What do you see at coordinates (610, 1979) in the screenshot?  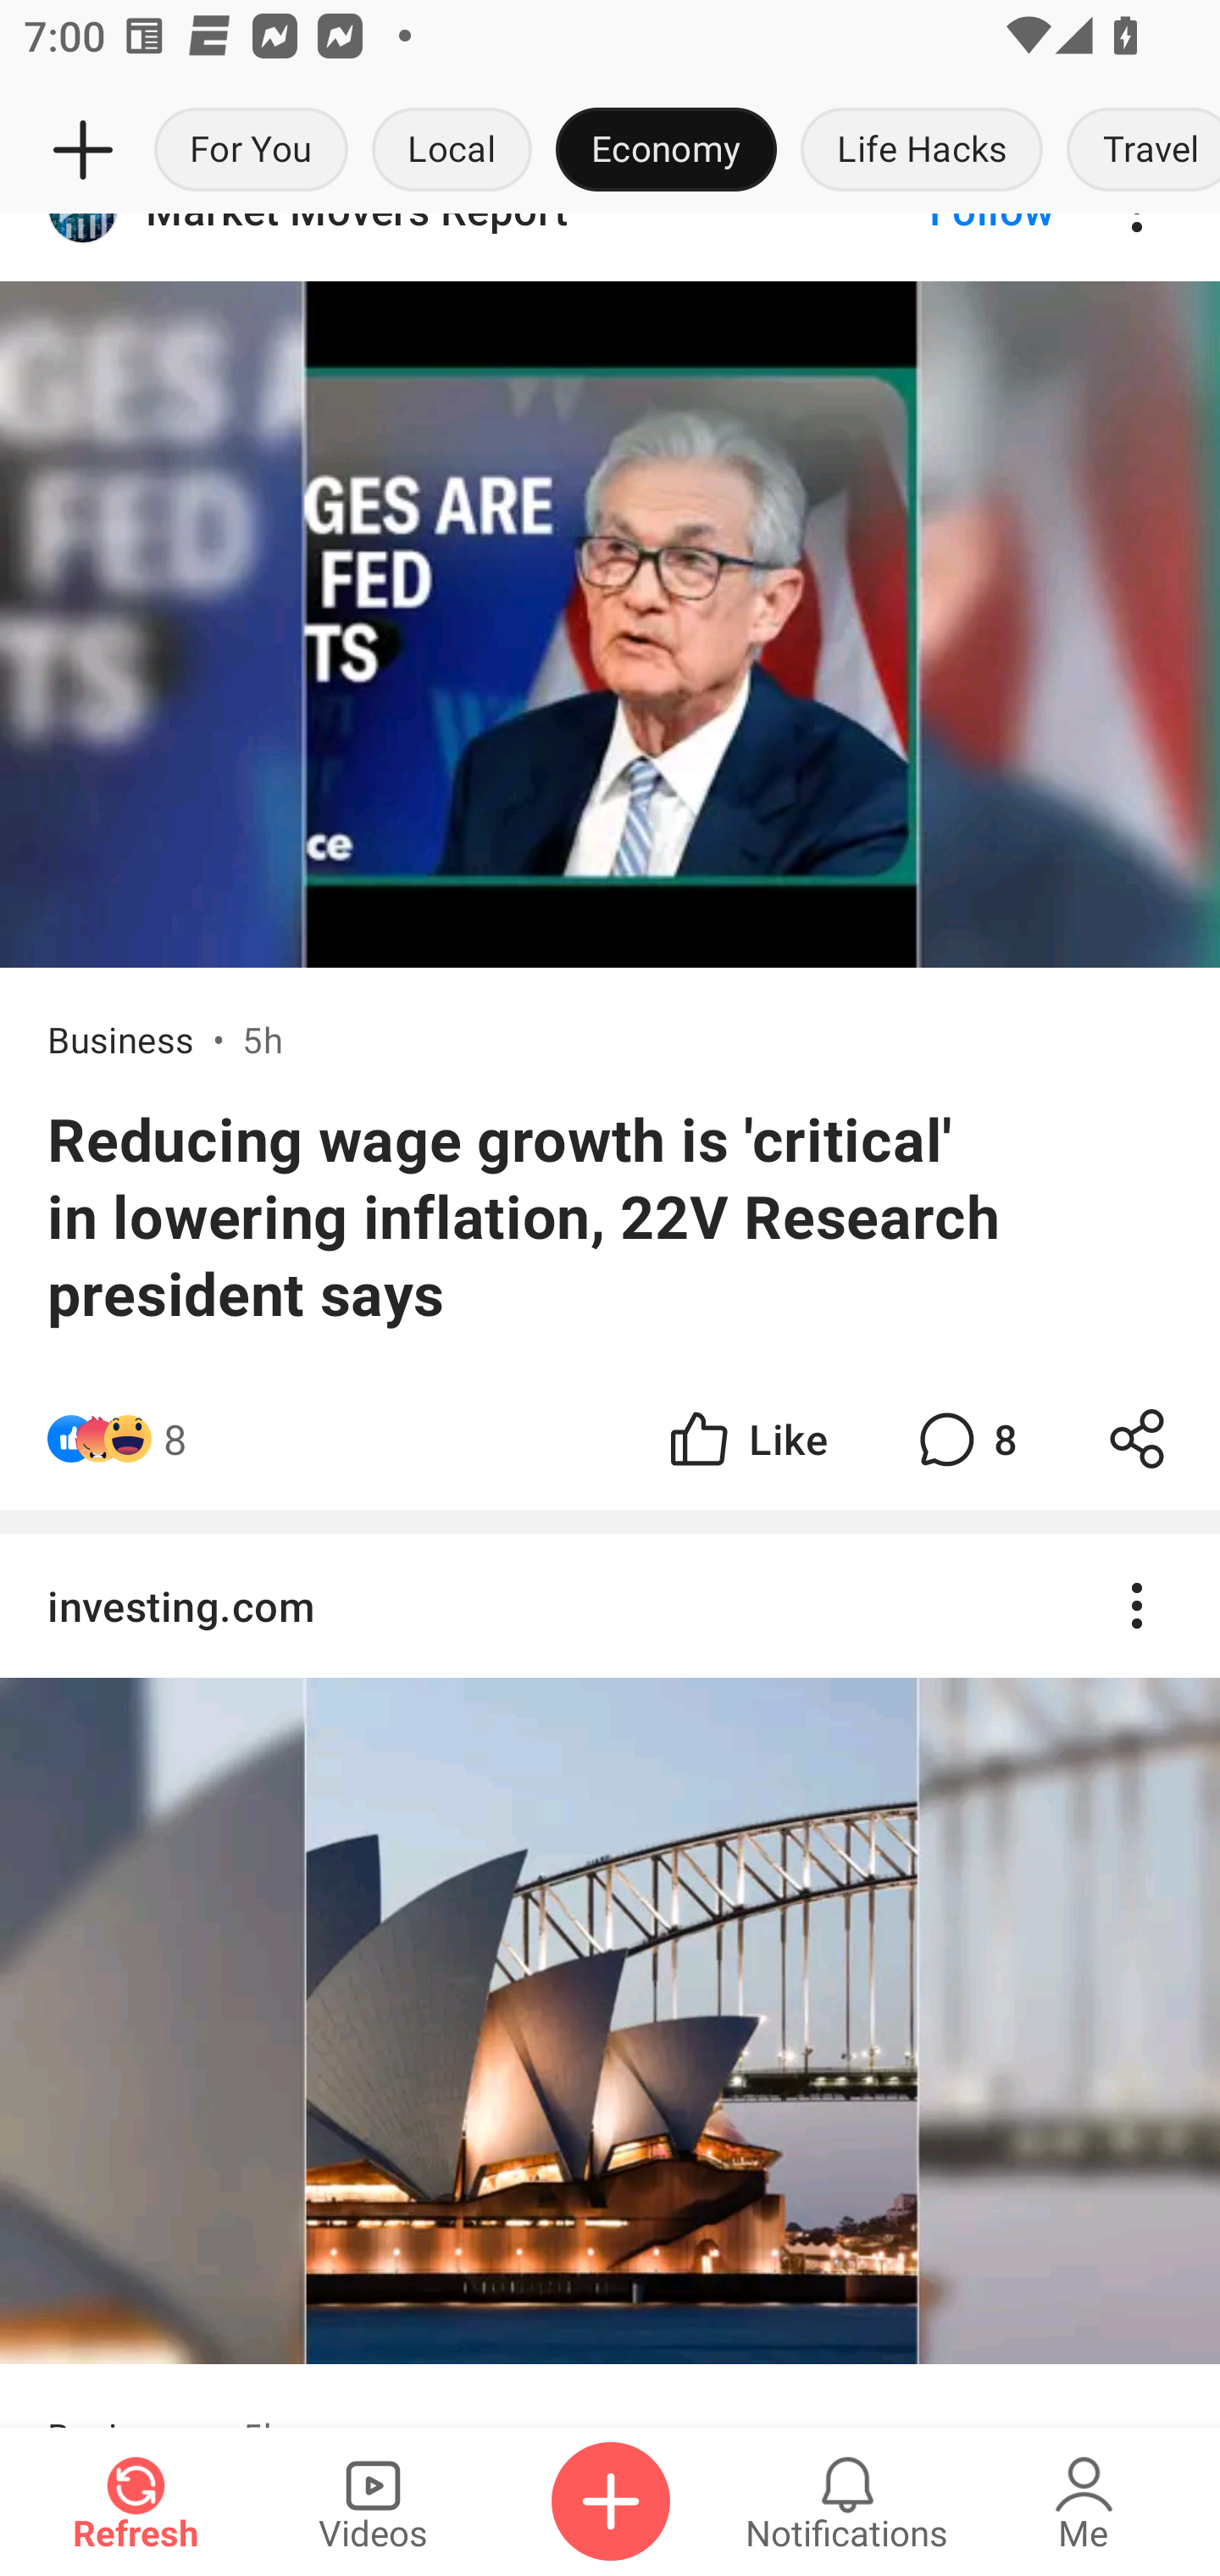 I see `investing.com Business   •  5h` at bounding box center [610, 1979].